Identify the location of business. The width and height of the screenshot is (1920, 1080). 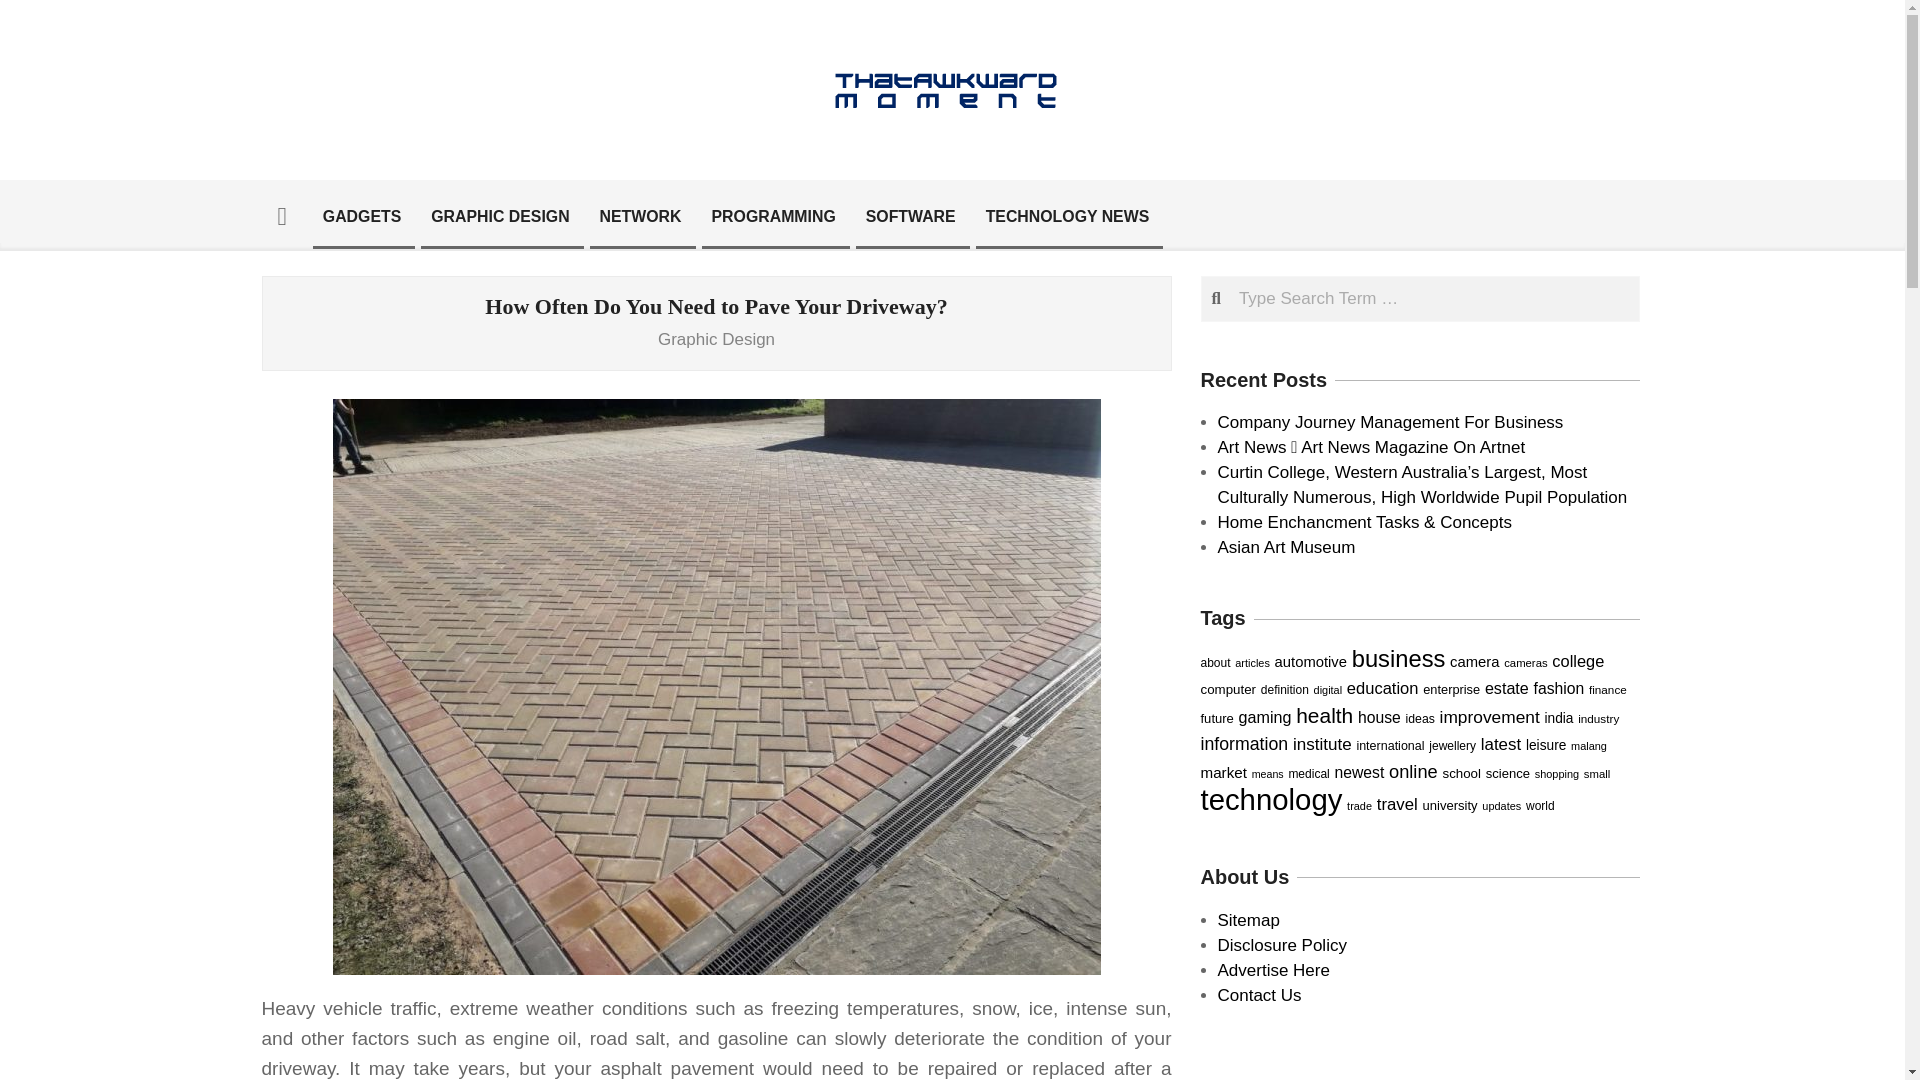
(1398, 658).